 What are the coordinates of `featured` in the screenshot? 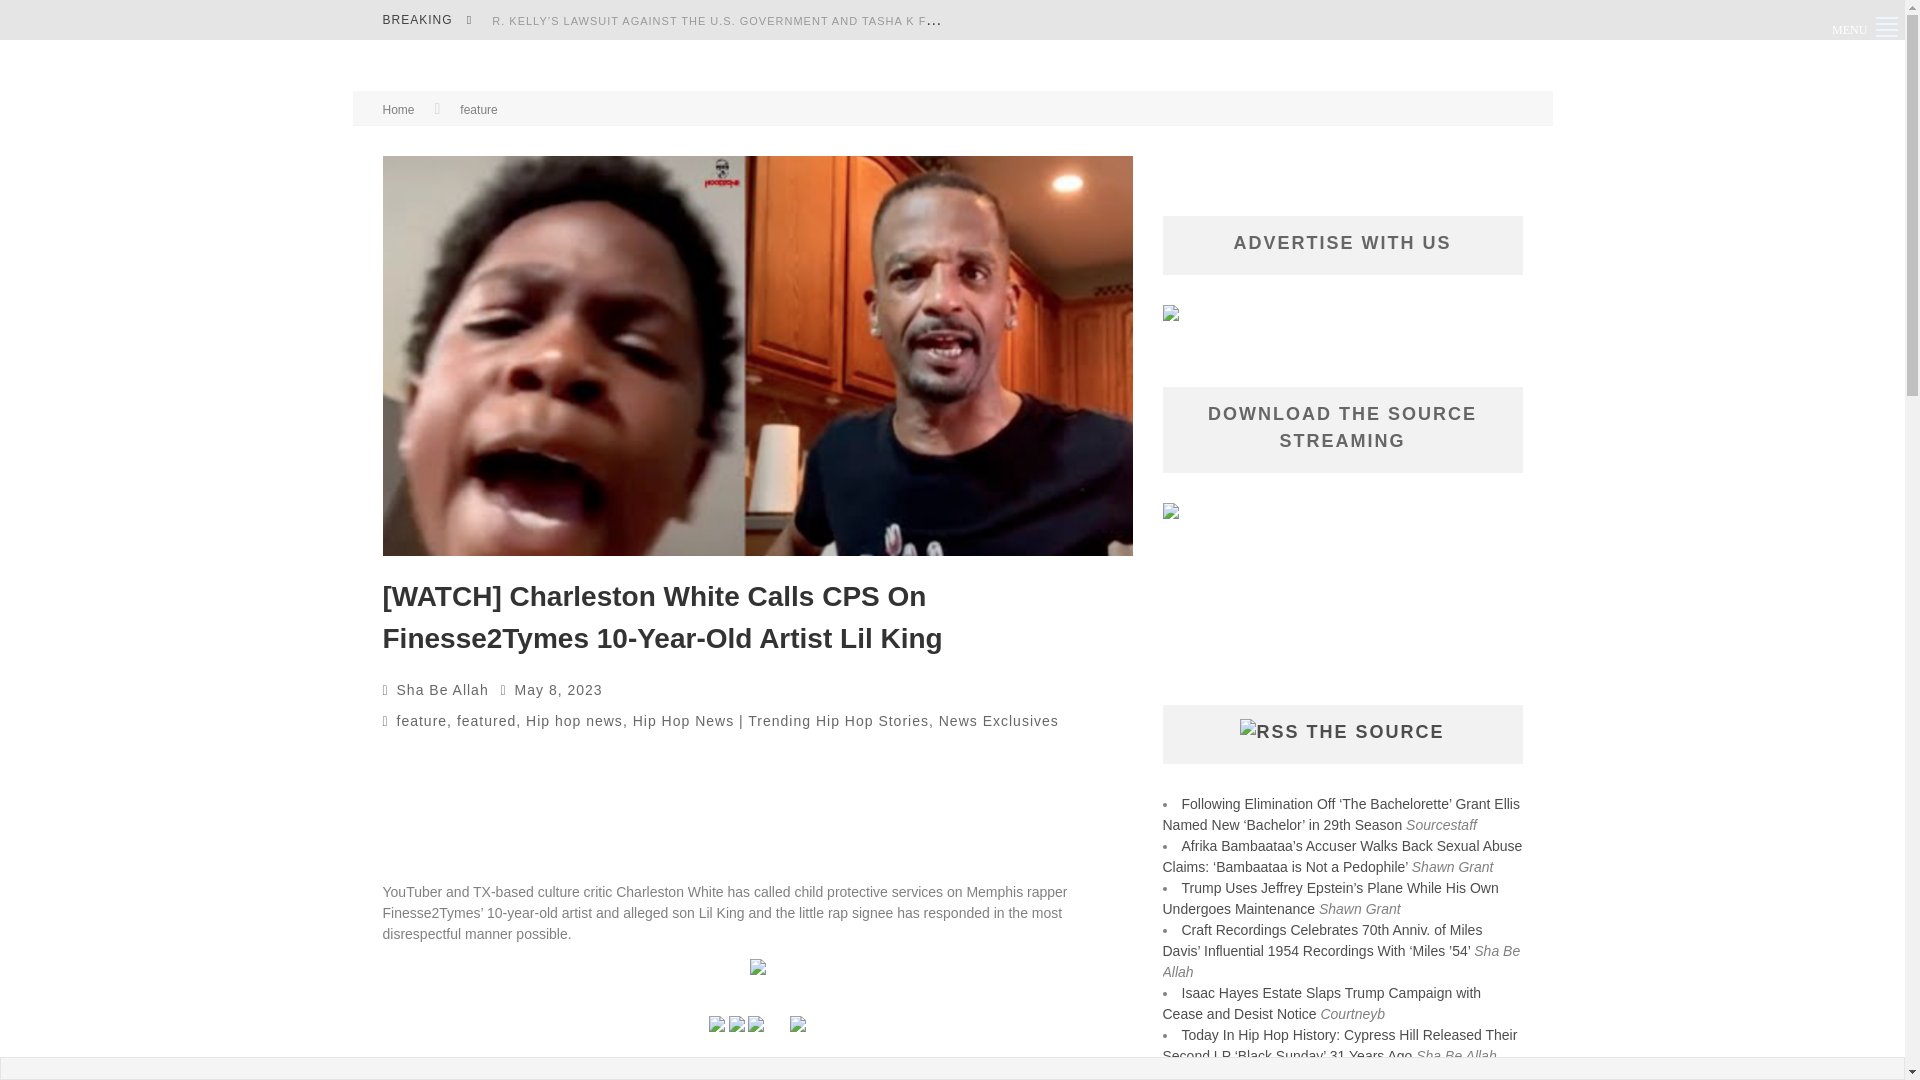 It's located at (486, 720).